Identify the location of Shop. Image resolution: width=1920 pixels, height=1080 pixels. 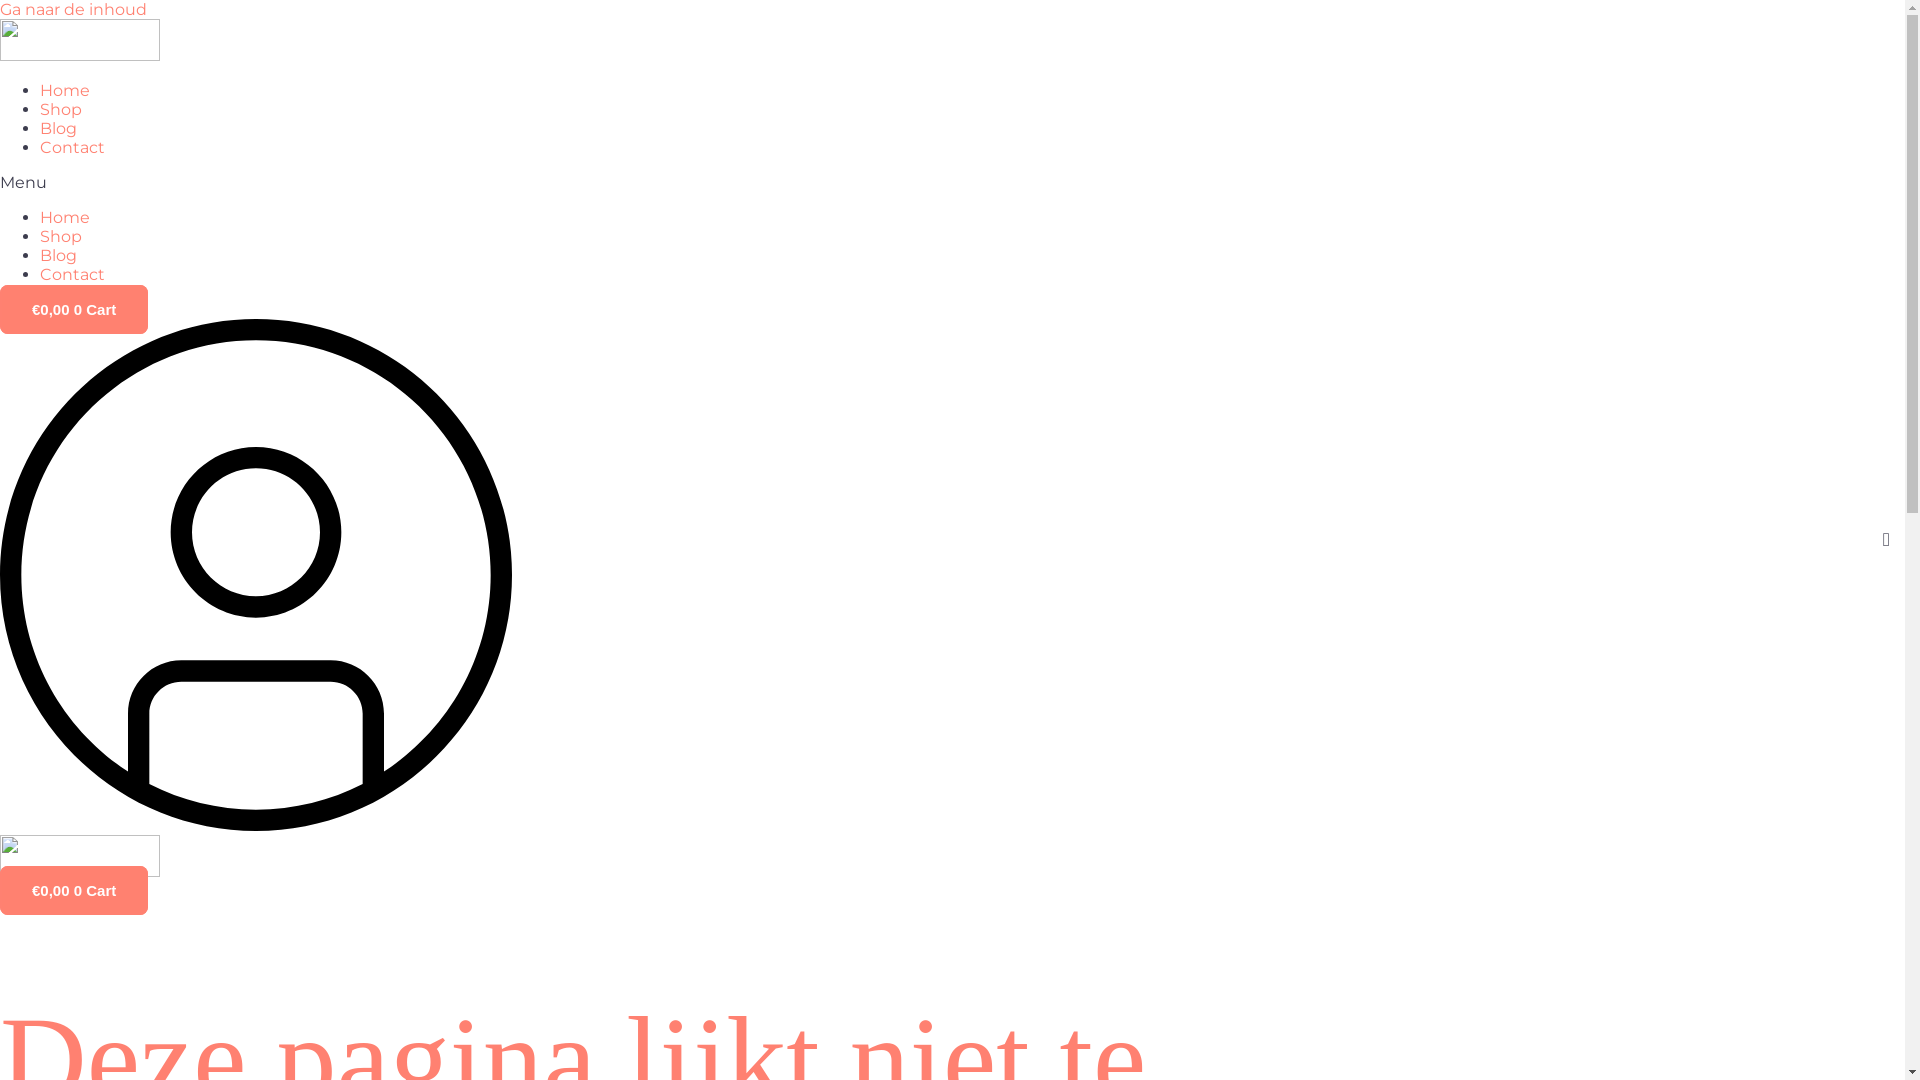
(61, 236).